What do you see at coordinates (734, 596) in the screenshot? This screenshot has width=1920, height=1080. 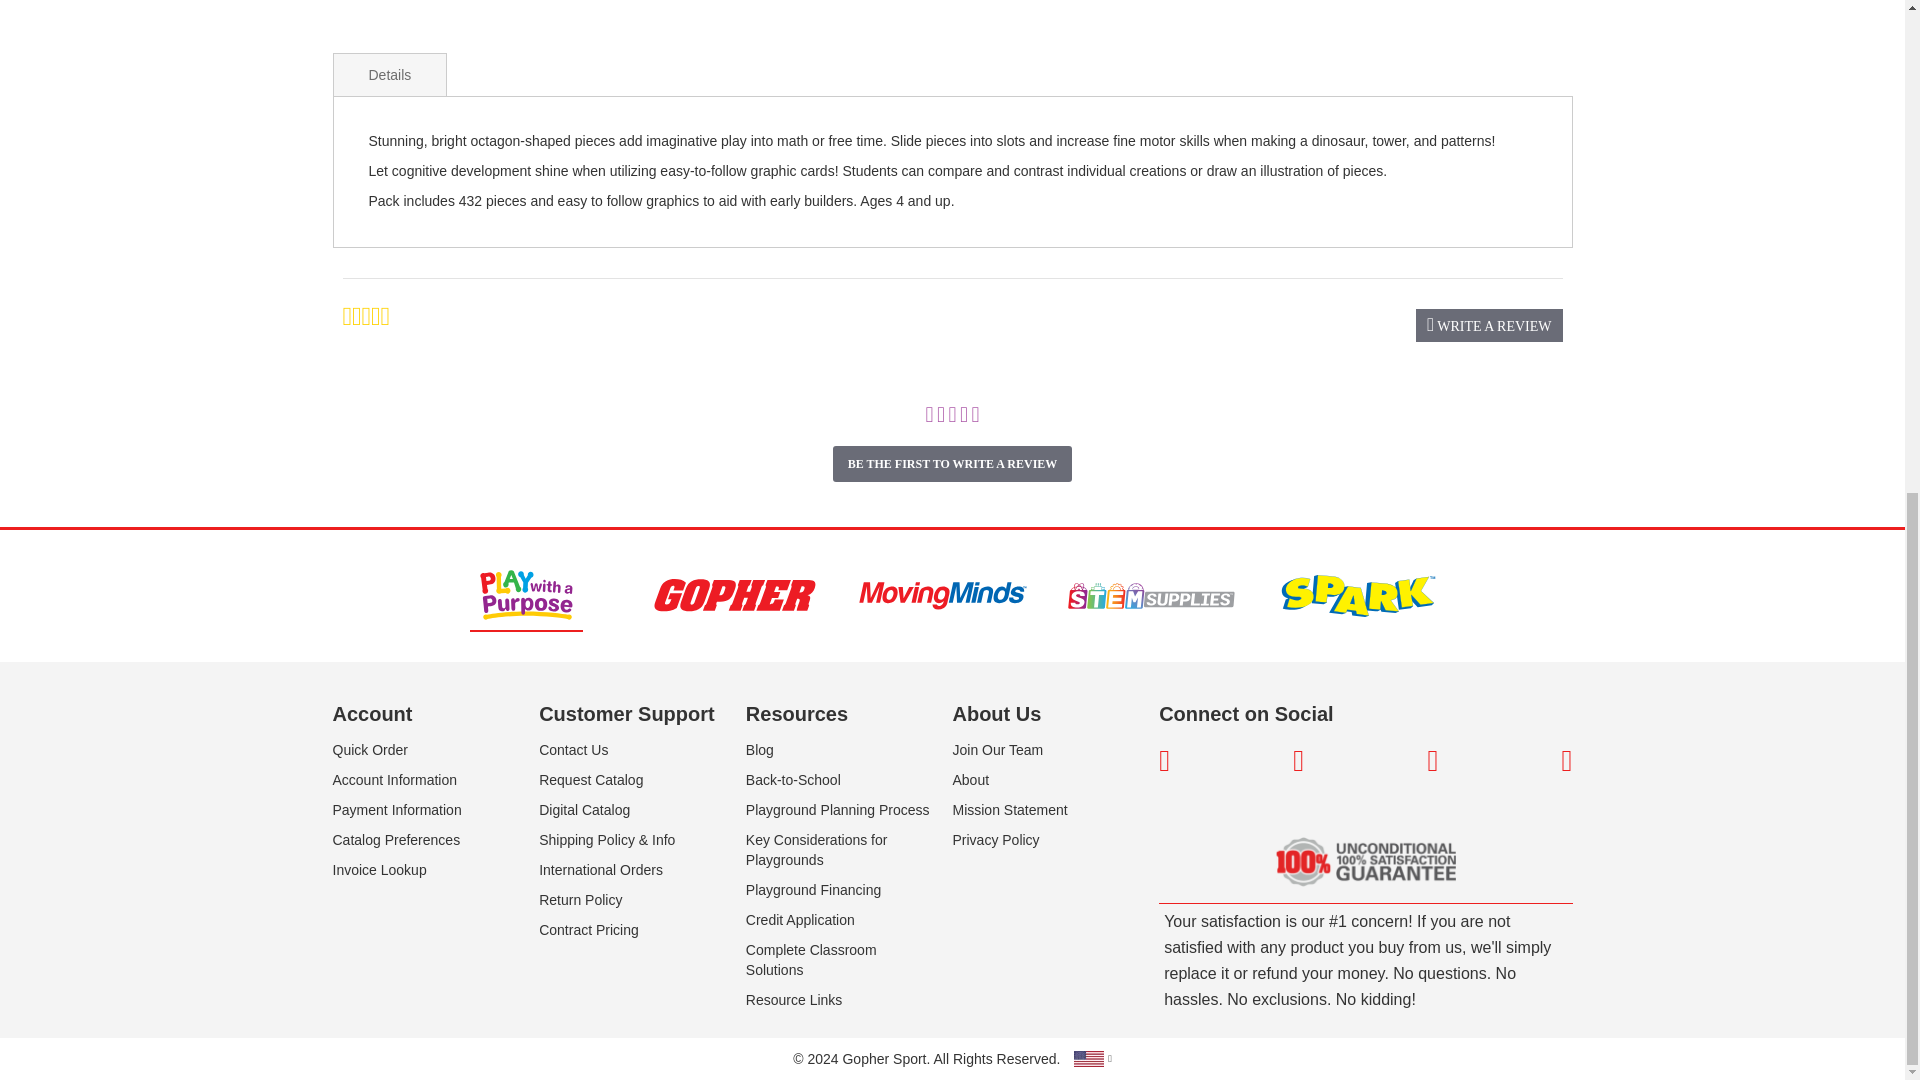 I see `Gopher Sport` at bounding box center [734, 596].